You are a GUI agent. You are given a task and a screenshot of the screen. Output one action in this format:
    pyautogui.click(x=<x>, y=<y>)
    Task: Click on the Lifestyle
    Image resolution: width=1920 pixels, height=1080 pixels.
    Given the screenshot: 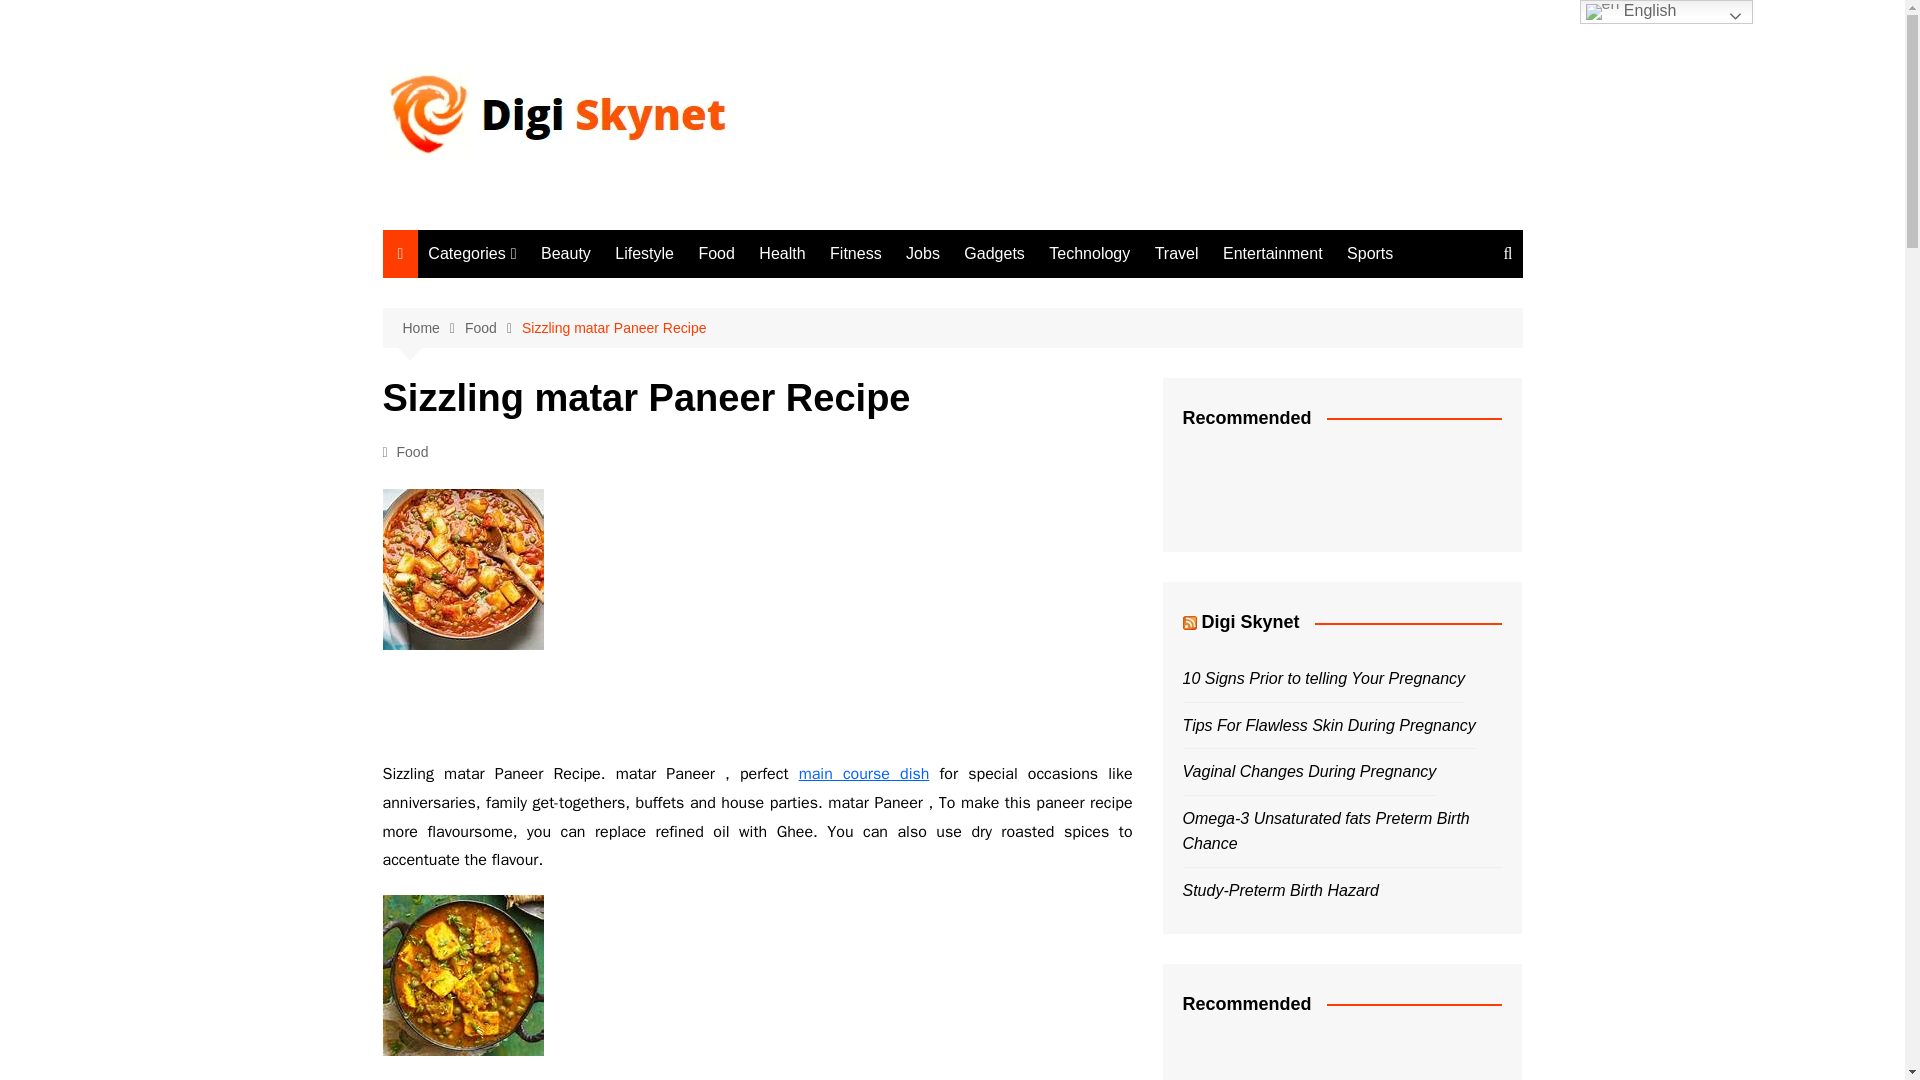 What is the action you would take?
    pyautogui.click(x=528, y=328)
    